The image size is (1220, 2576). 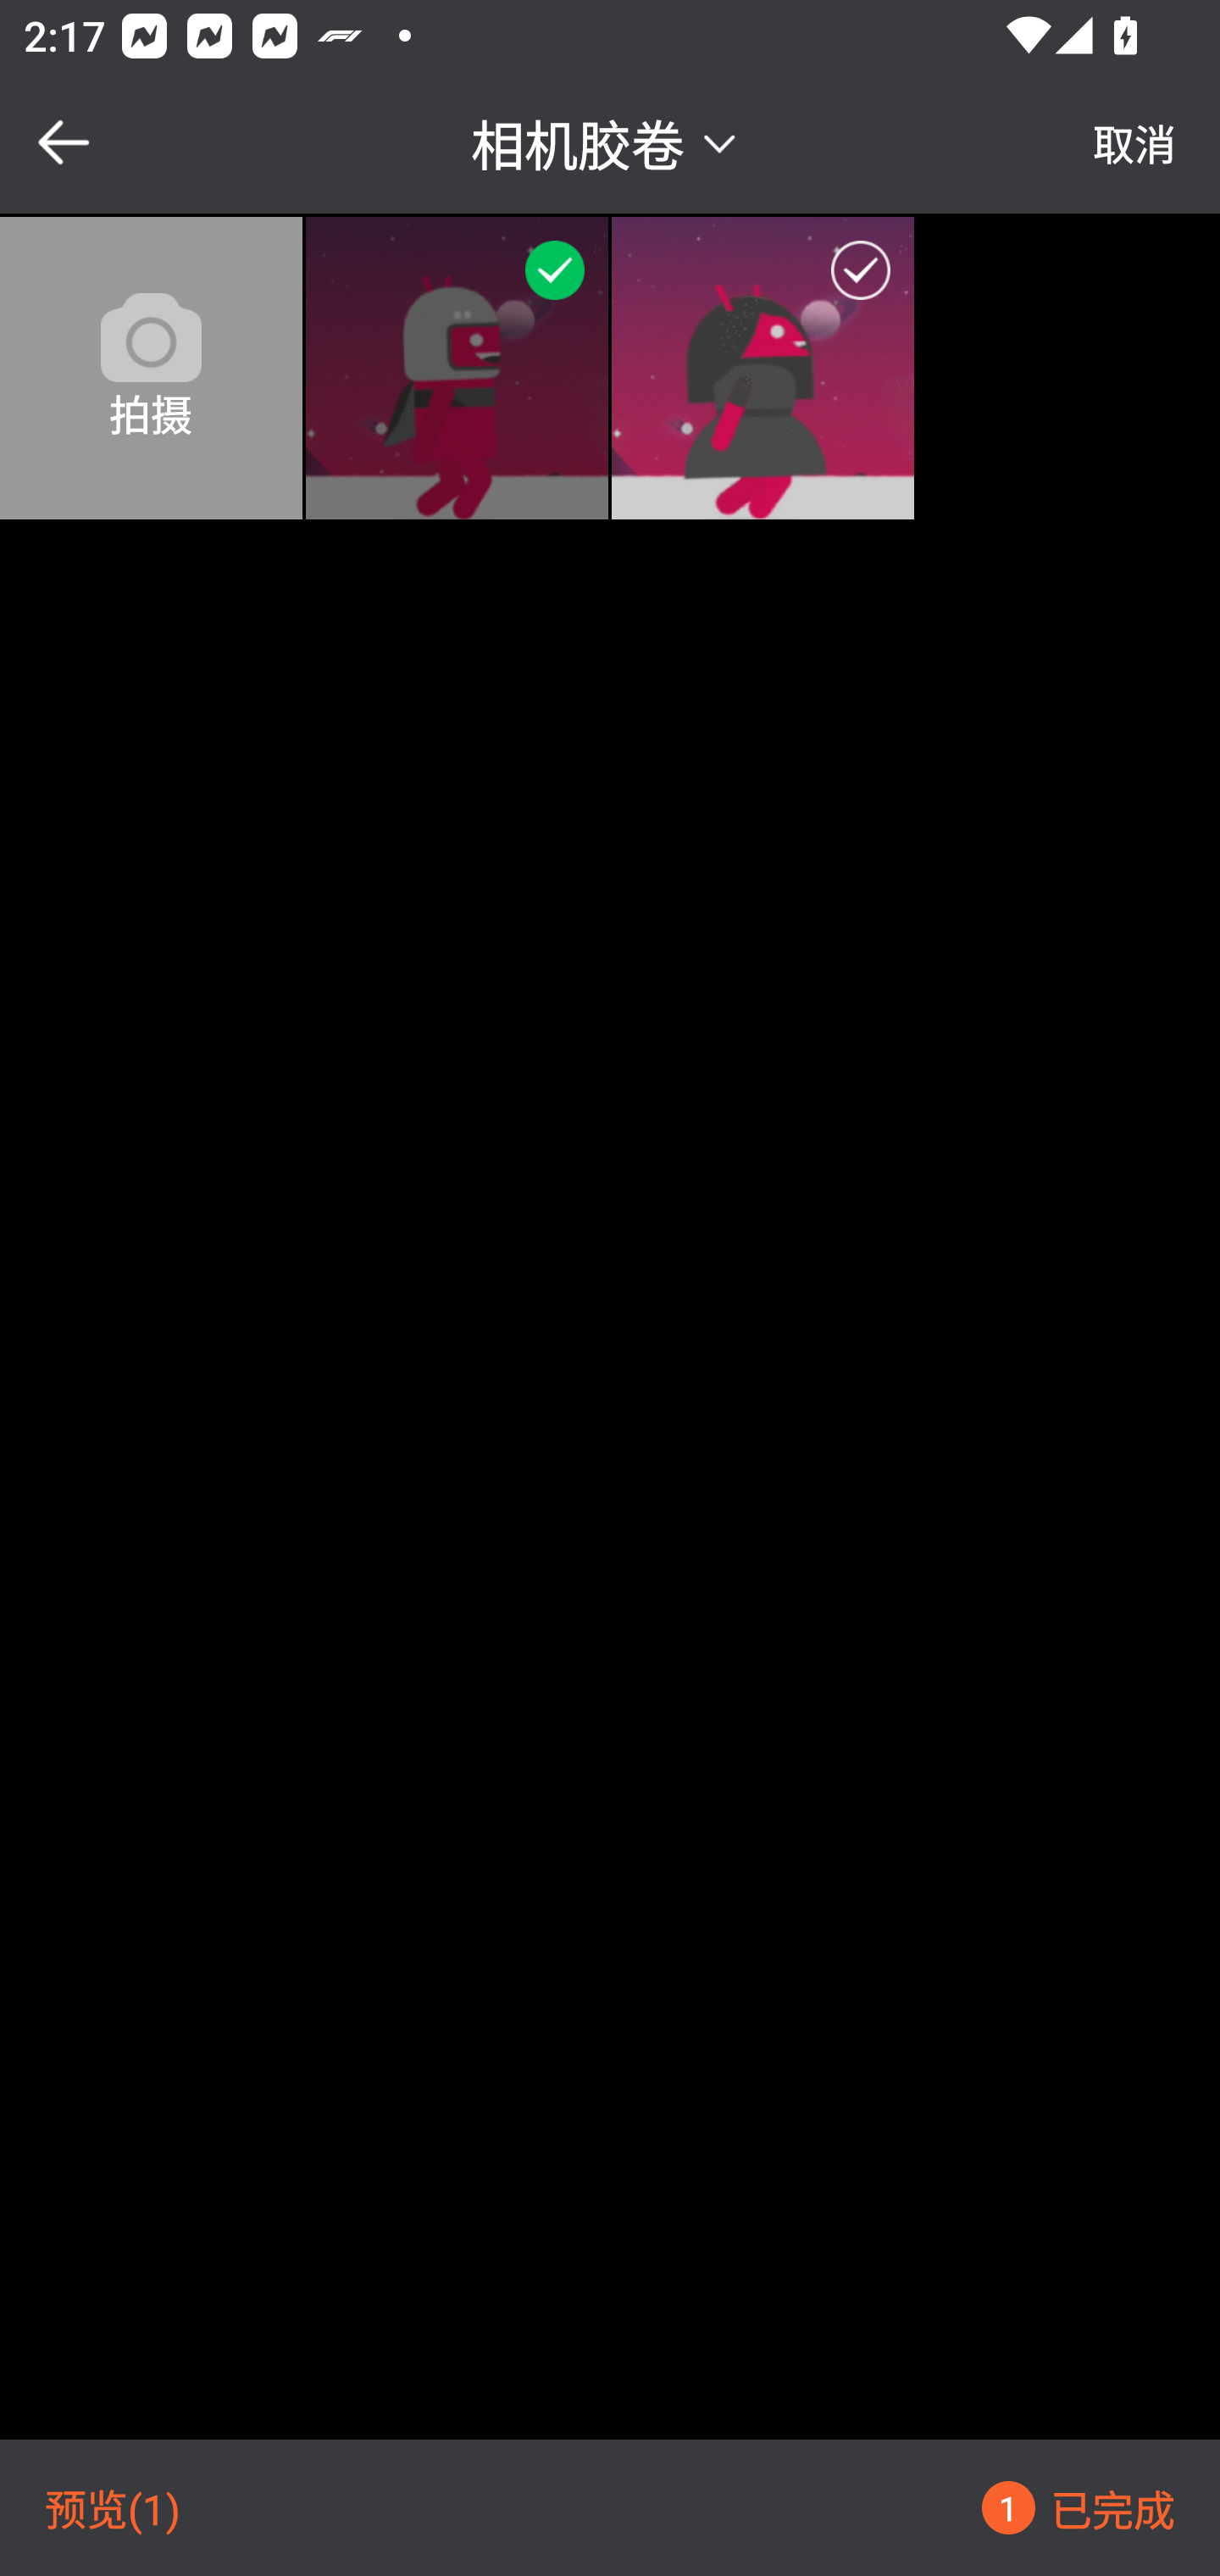 What do you see at coordinates (113, 2507) in the screenshot?
I see `预览(1)` at bounding box center [113, 2507].